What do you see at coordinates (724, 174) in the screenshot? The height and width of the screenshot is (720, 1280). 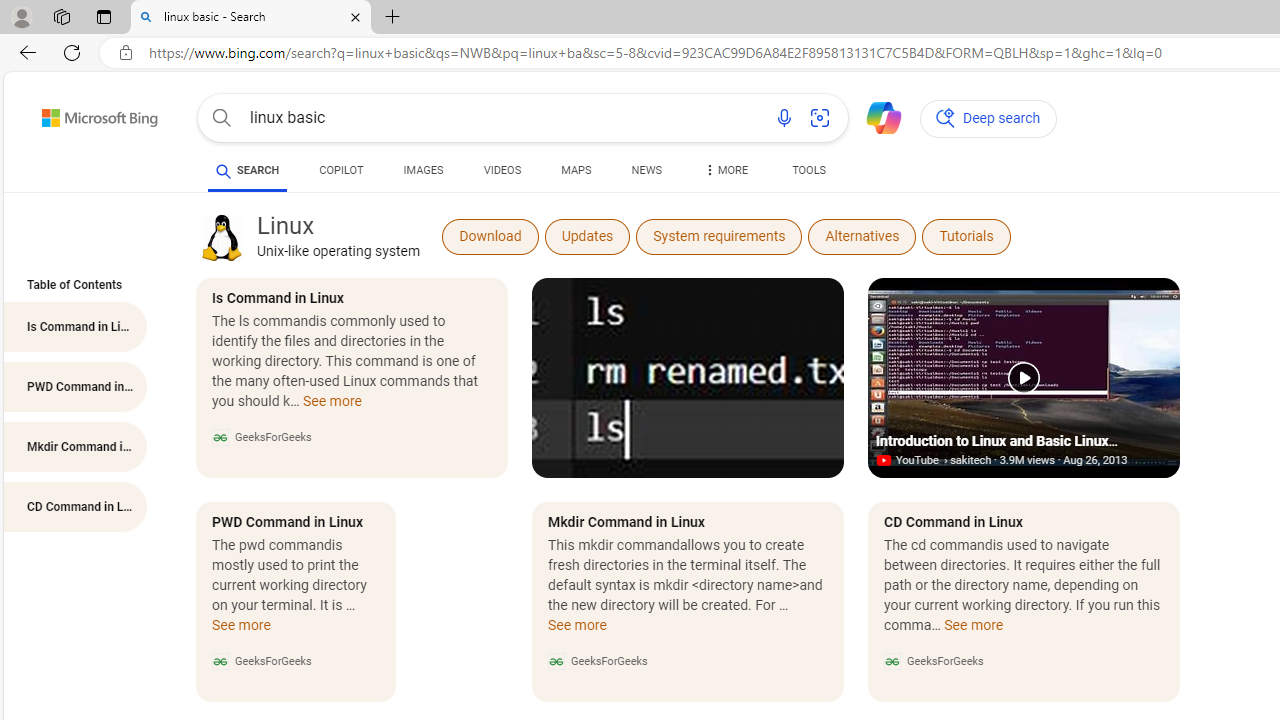 I see `MORE` at bounding box center [724, 174].